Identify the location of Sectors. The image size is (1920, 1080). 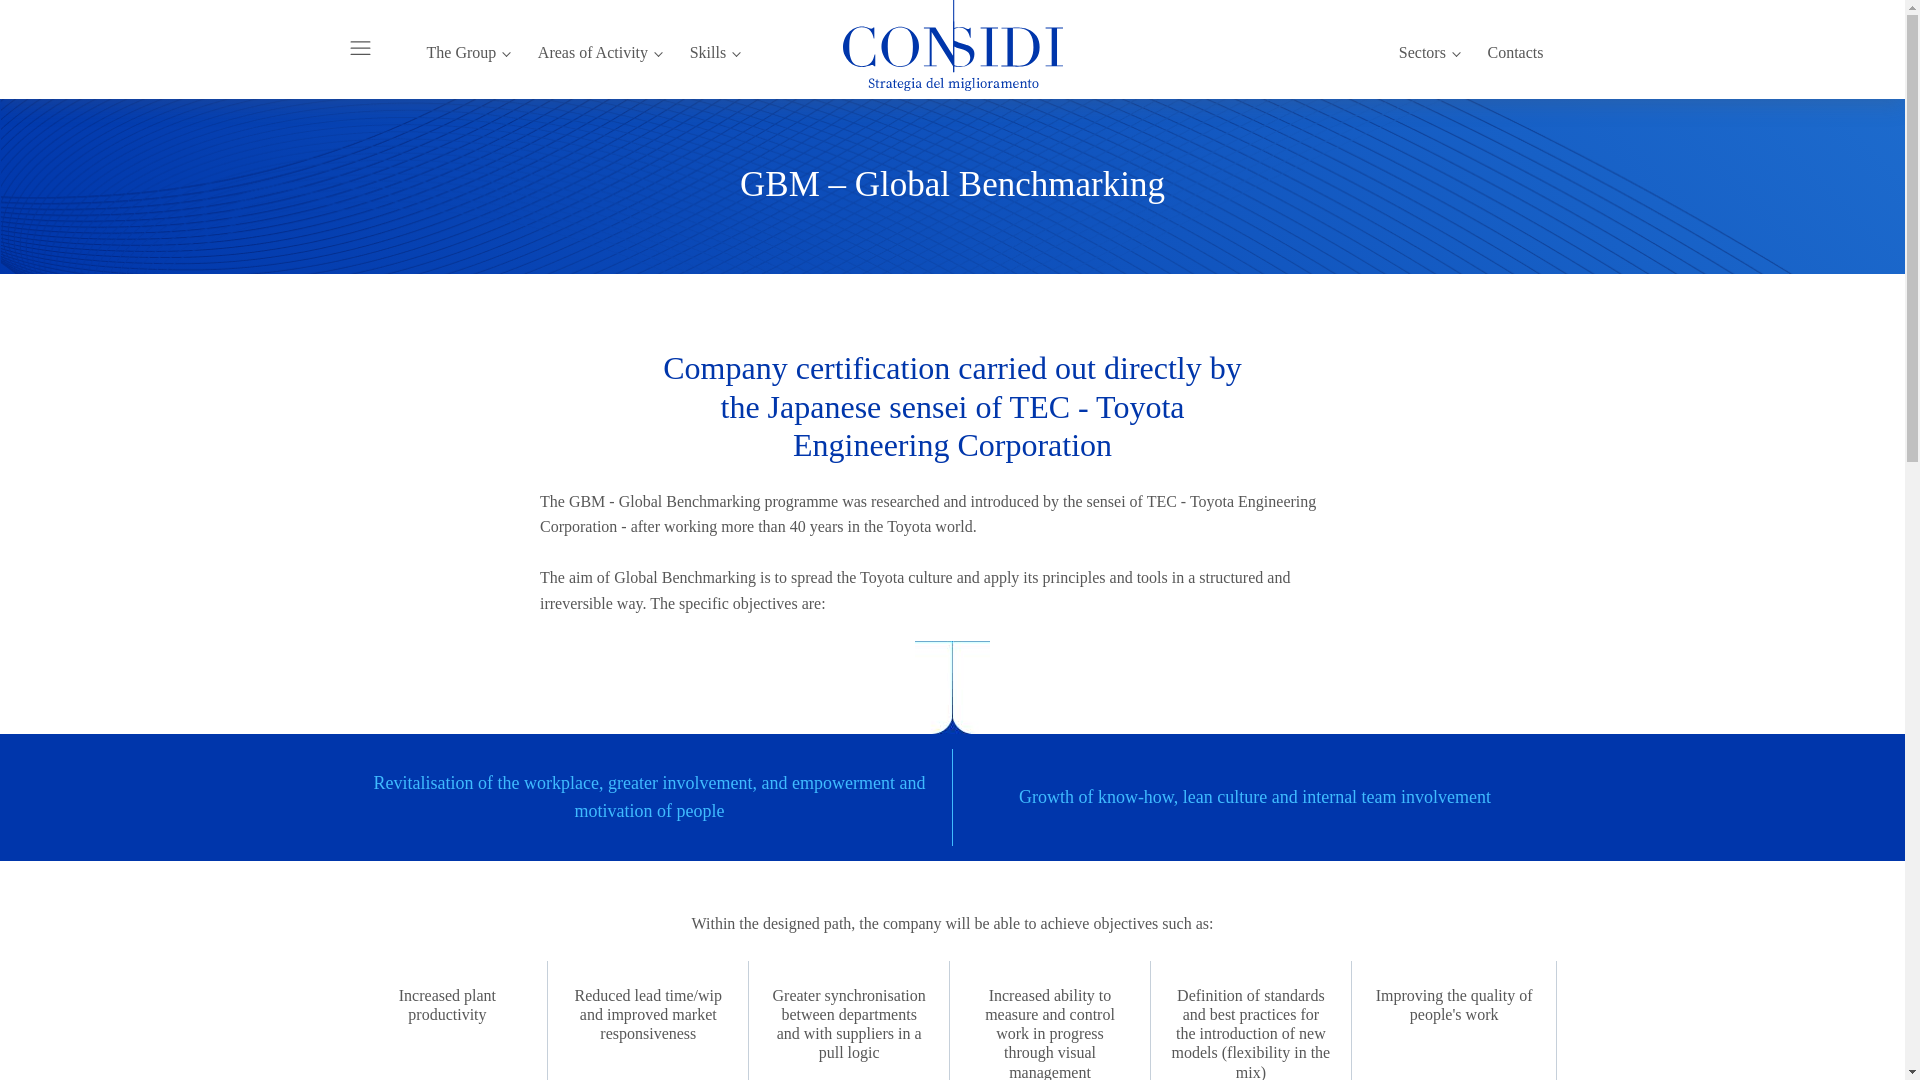
(1429, 48).